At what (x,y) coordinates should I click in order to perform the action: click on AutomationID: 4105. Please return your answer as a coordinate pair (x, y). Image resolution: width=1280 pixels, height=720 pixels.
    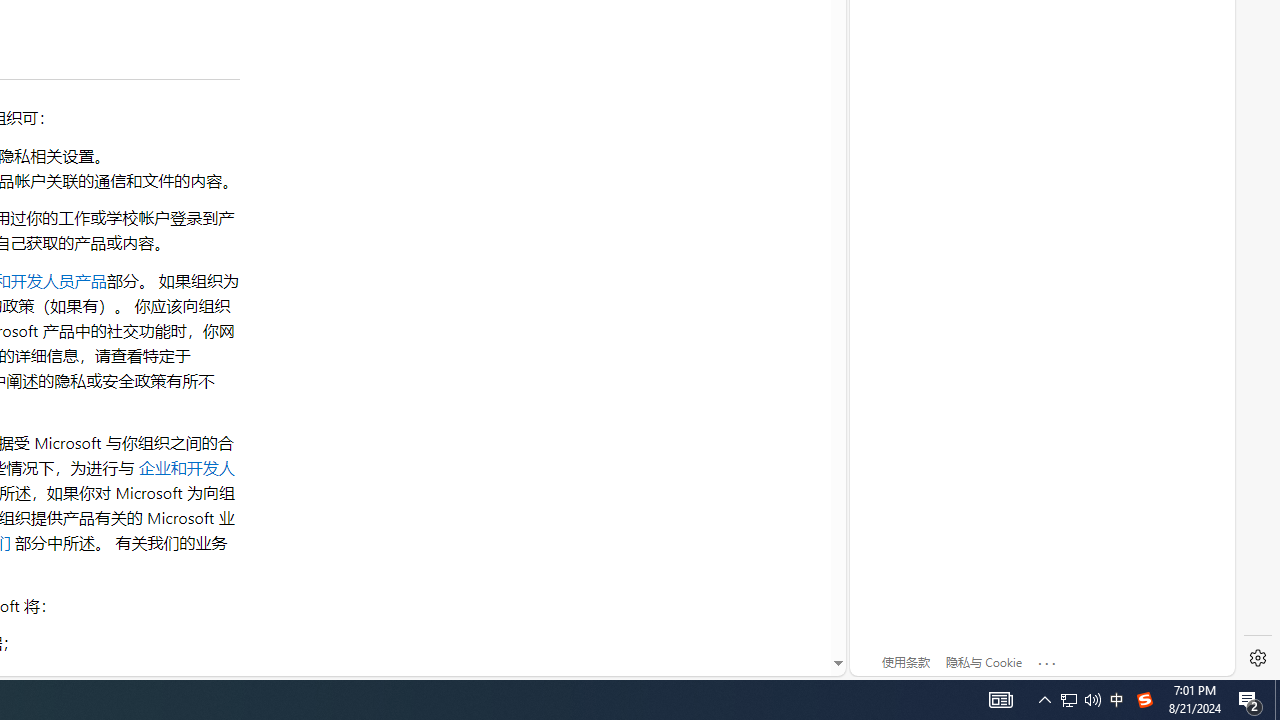
    Looking at the image, I should click on (1277, 700).